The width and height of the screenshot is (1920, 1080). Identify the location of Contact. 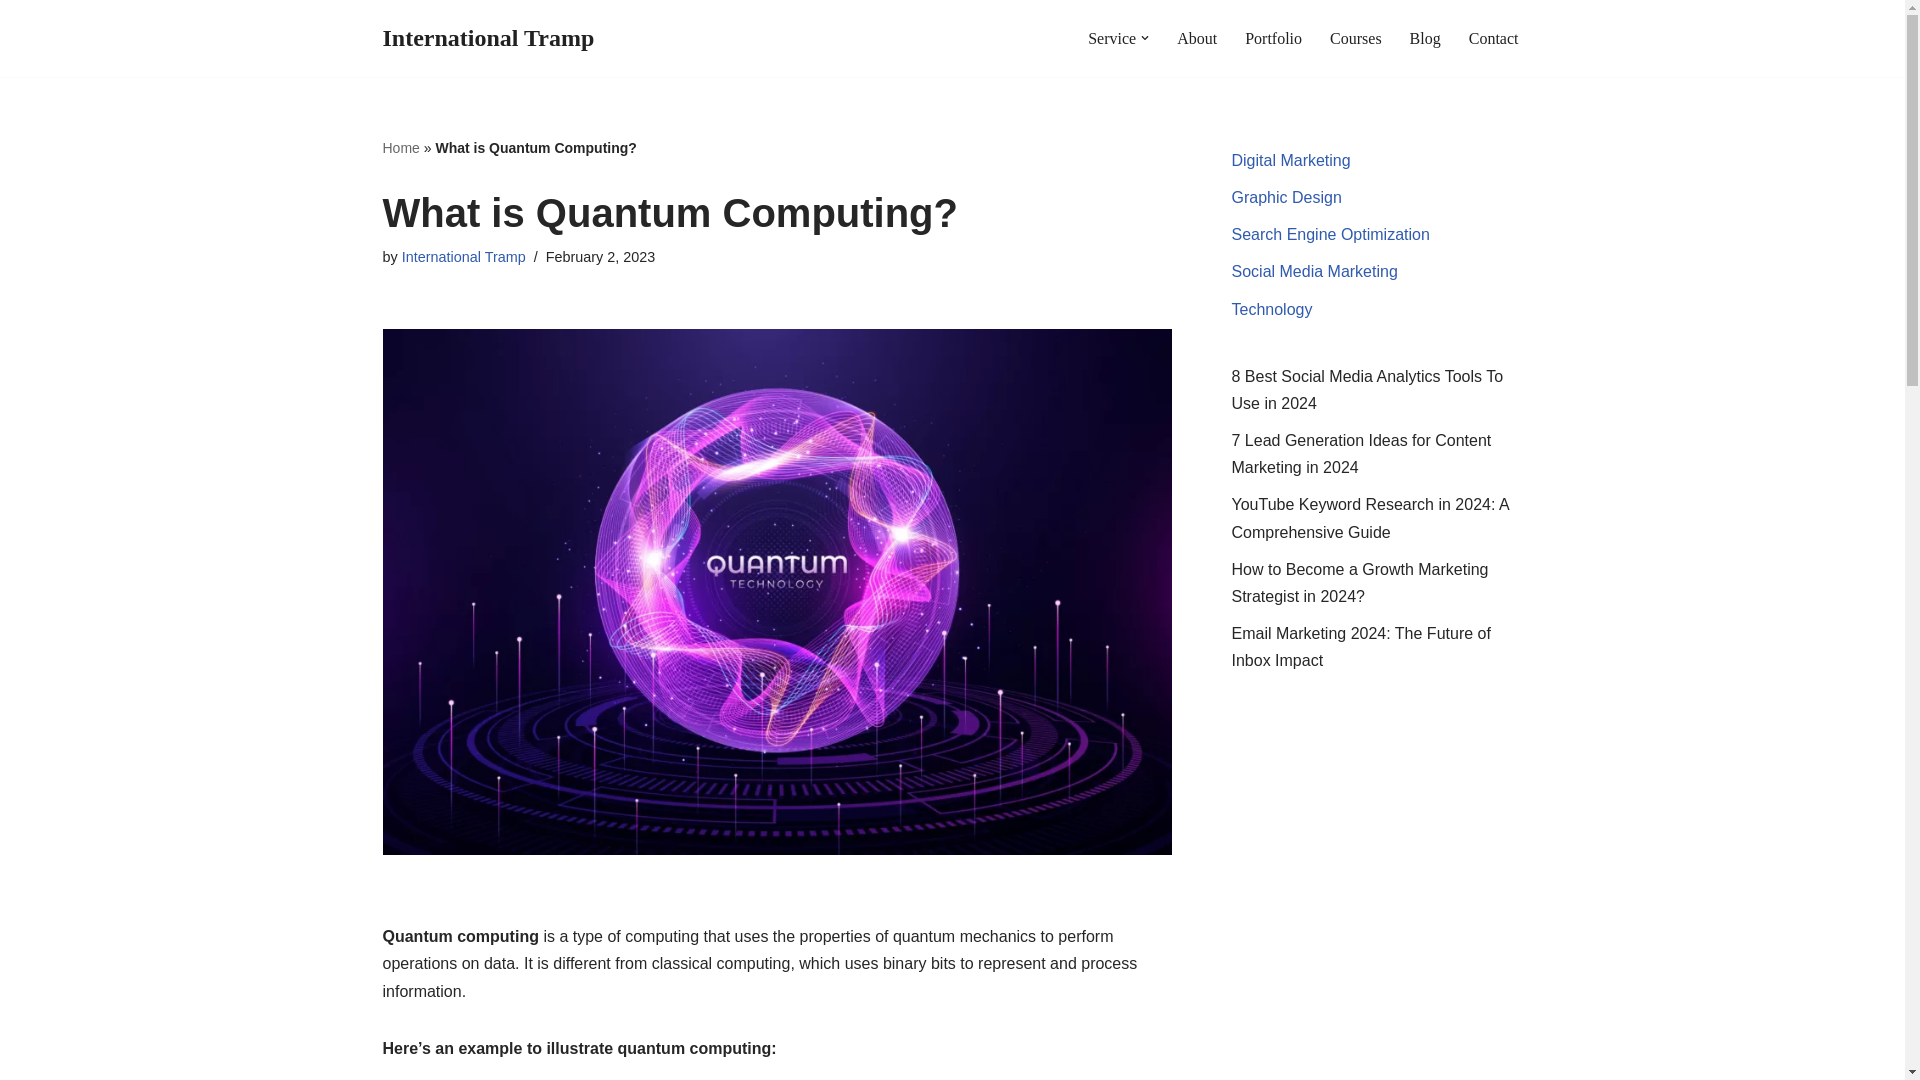
(1493, 38).